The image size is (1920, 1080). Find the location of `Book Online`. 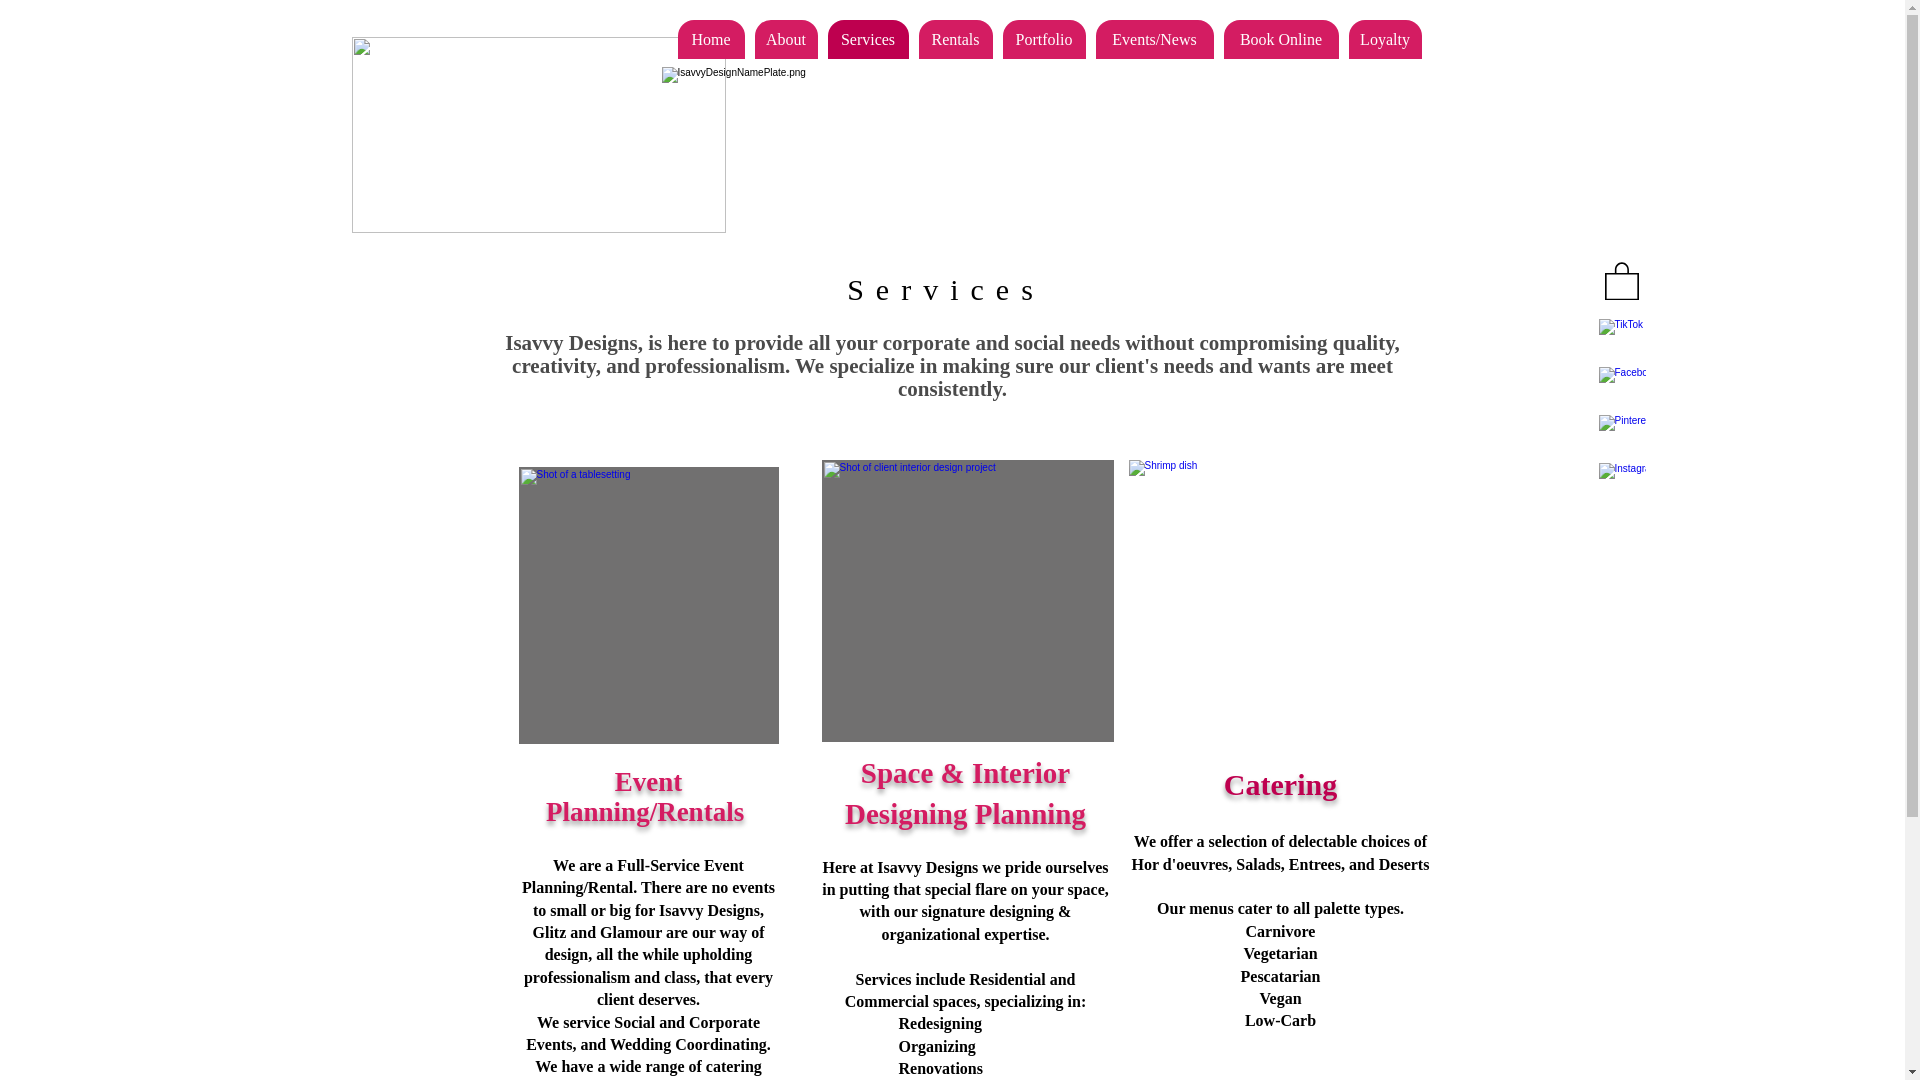

Book Online is located at coordinates (1281, 40).